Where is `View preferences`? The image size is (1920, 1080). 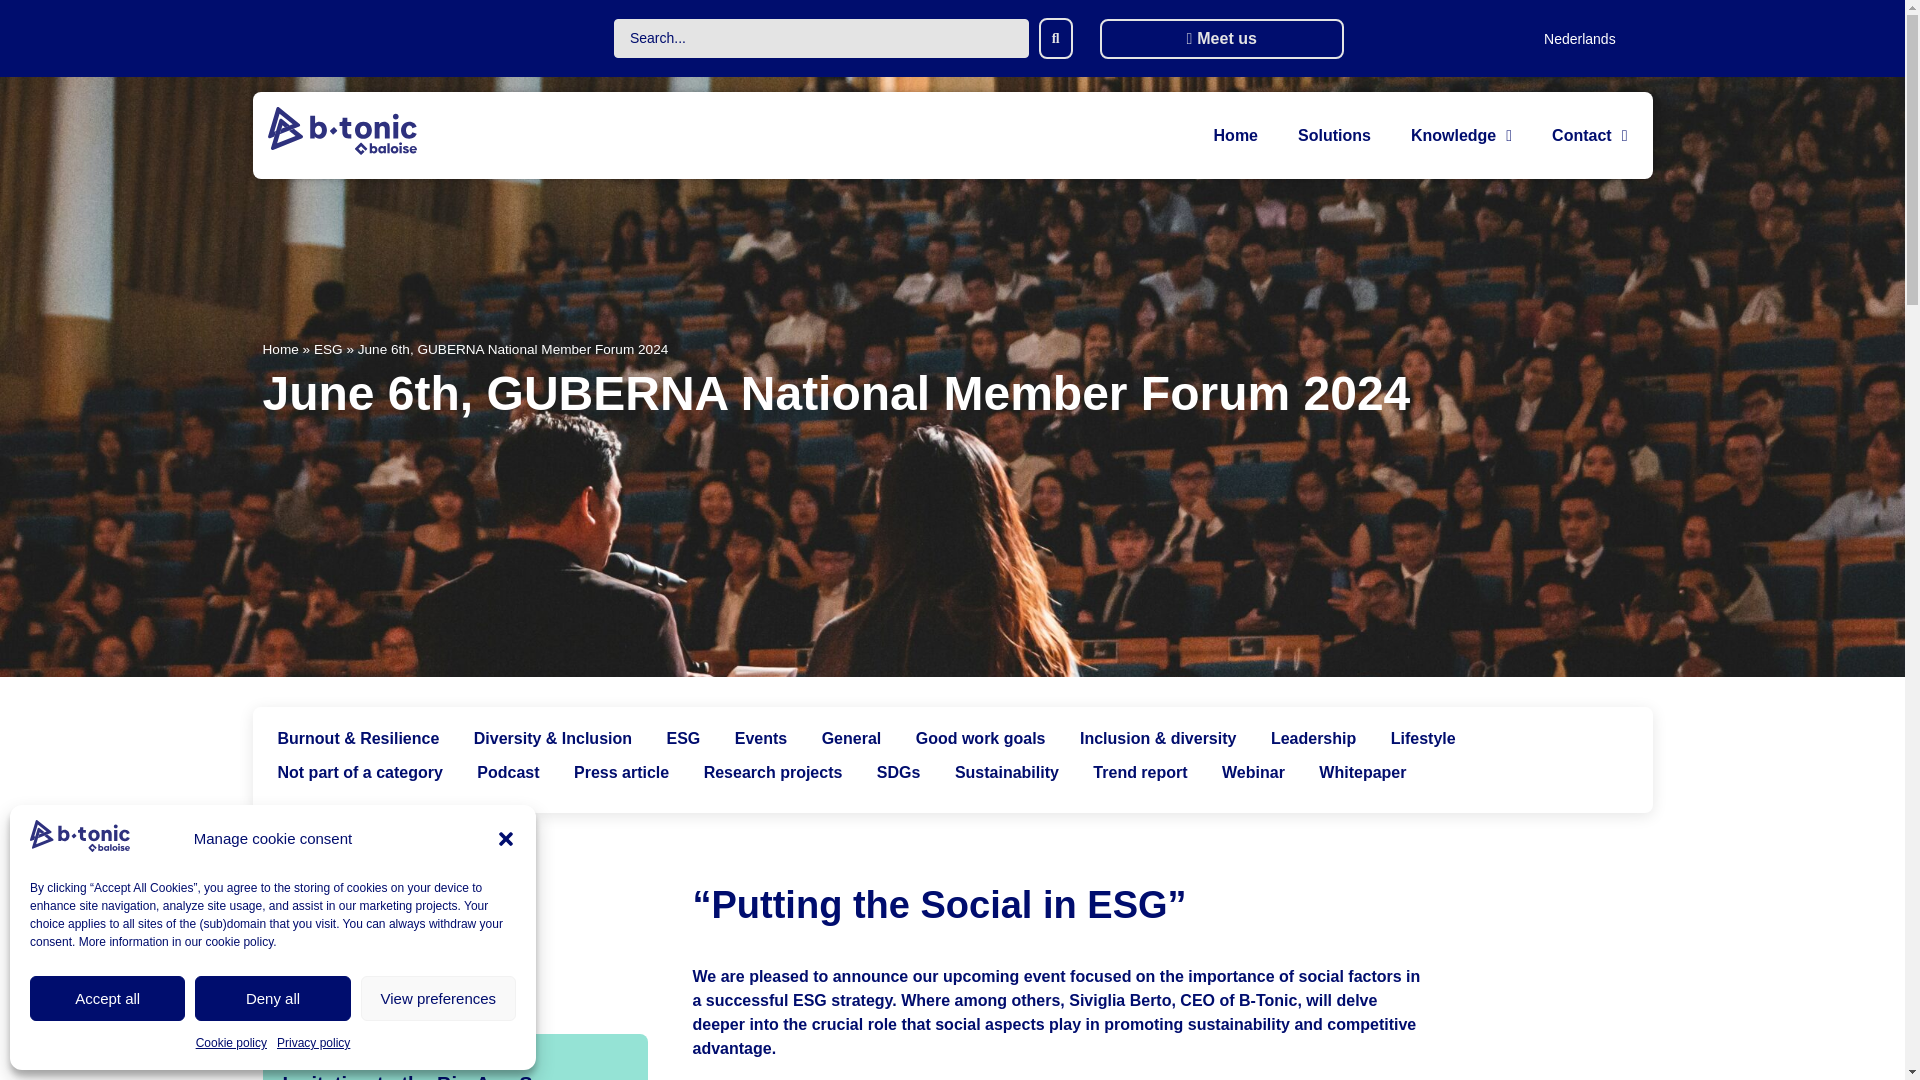 View preferences is located at coordinates (438, 998).